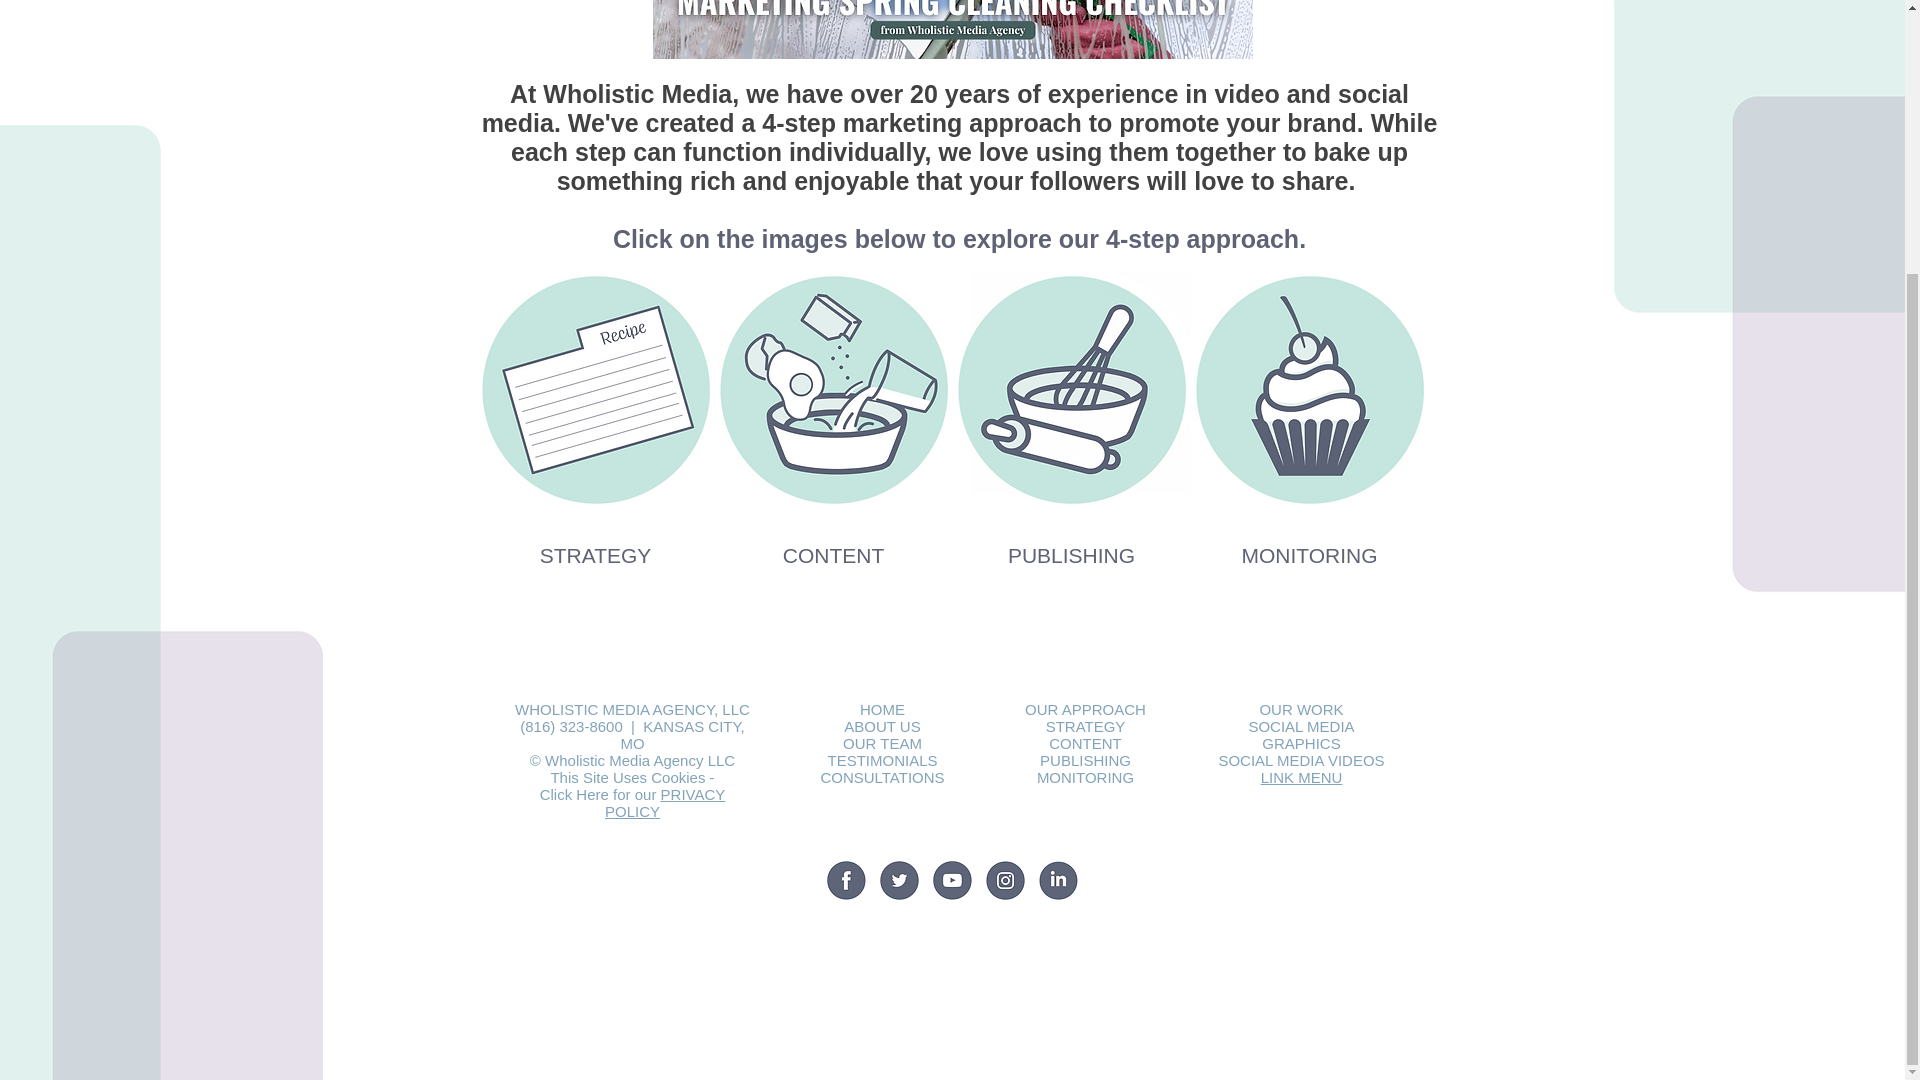  What do you see at coordinates (882, 760) in the screenshot?
I see `TESTIMONIALS` at bounding box center [882, 760].